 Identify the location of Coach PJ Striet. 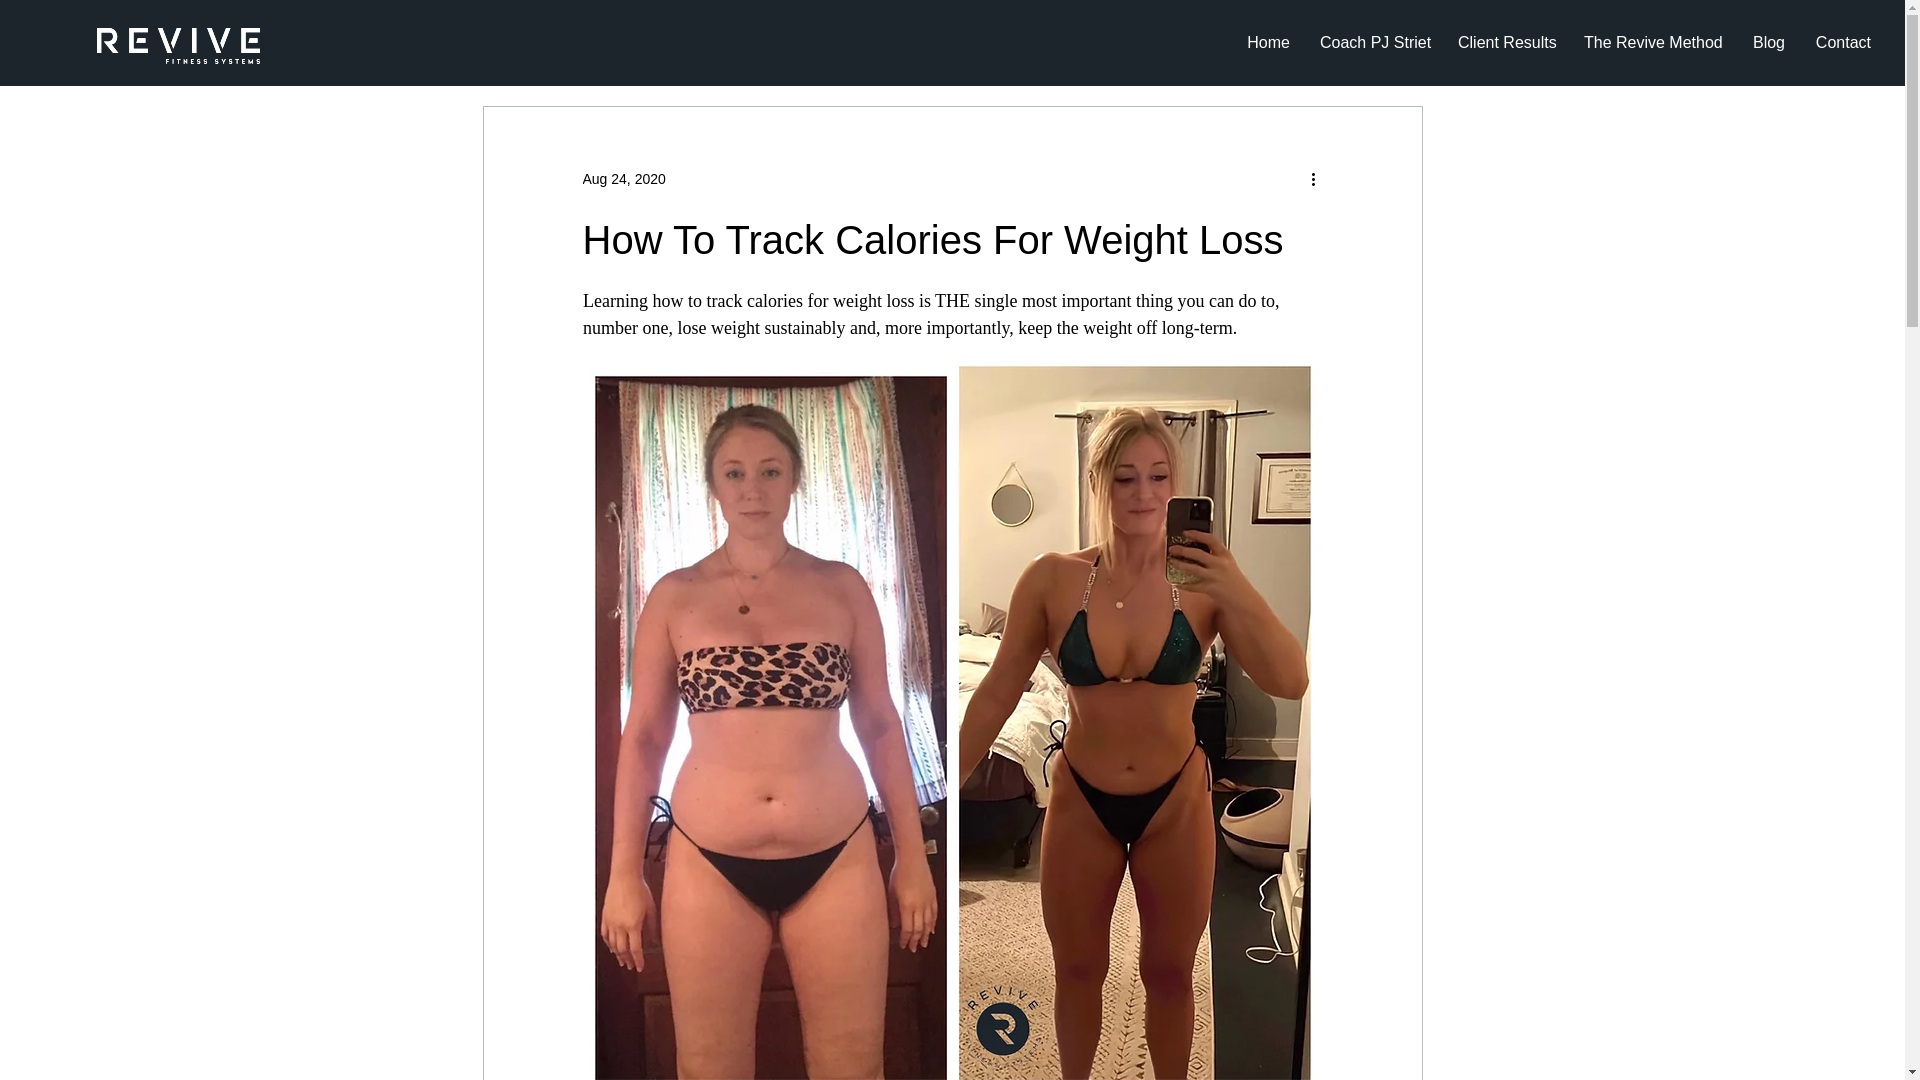
(1374, 42).